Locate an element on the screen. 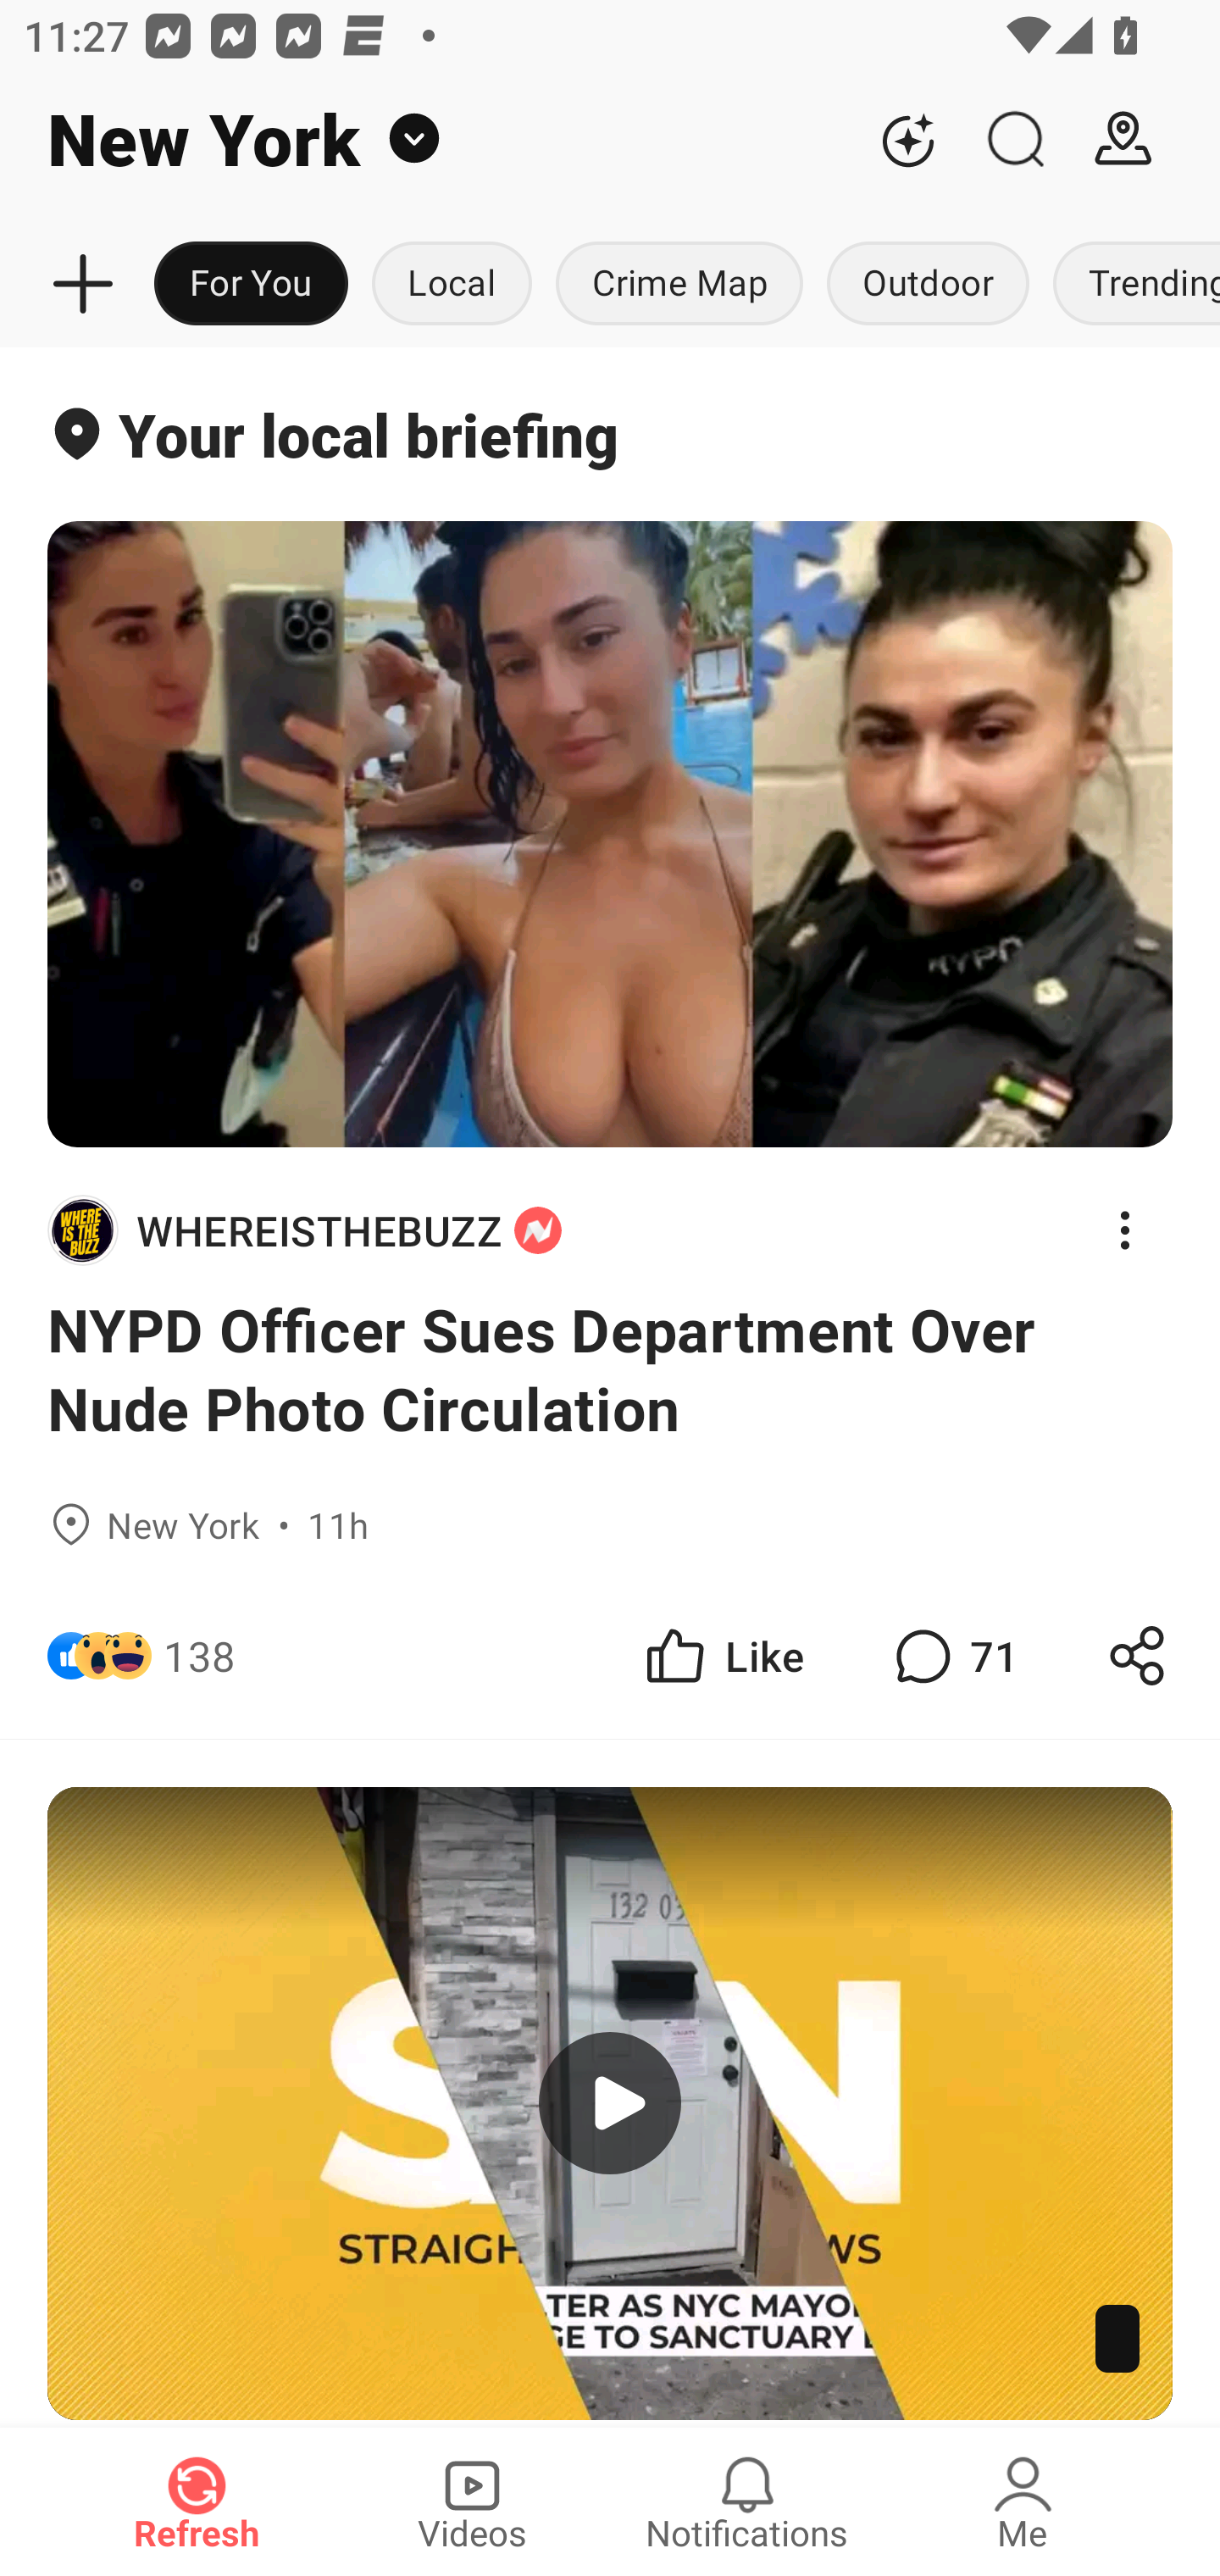 The image size is (1220, 2576). Me is located at coordinates (1023, 2501).